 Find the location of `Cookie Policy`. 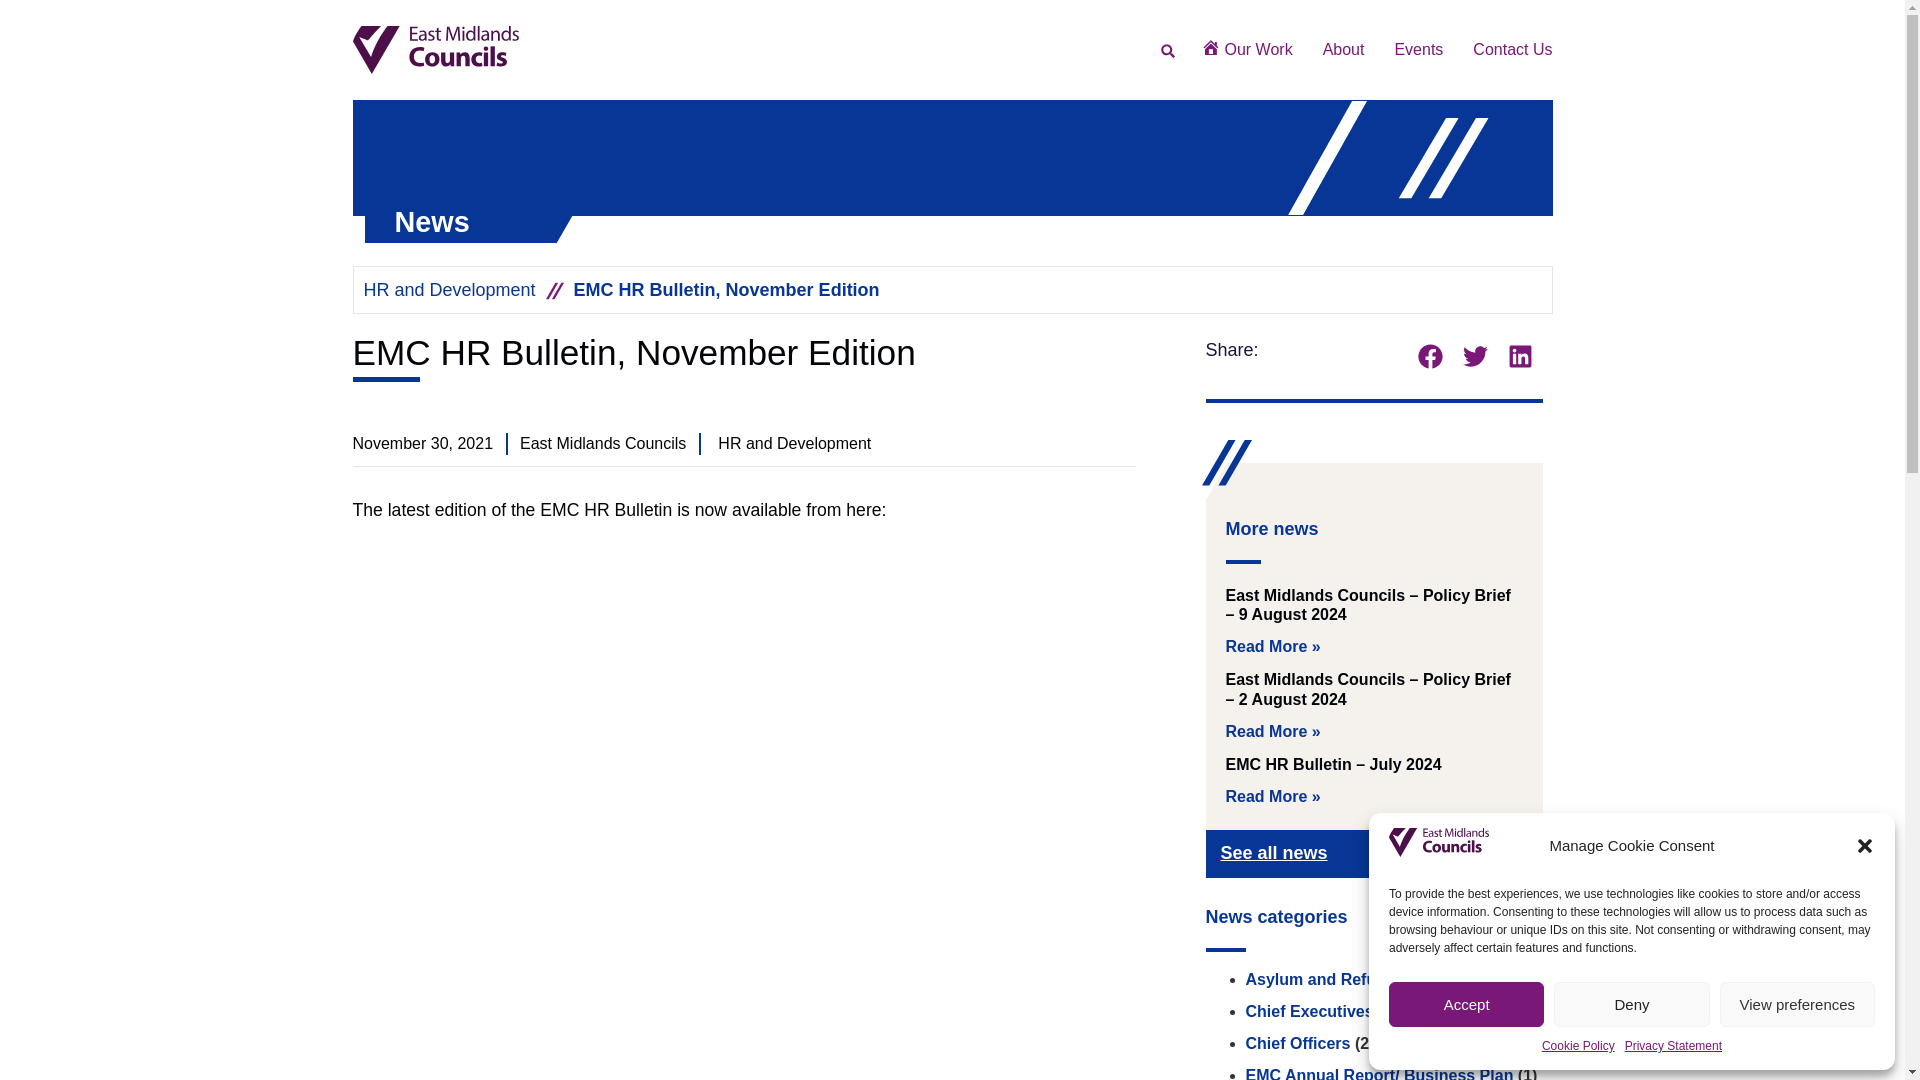

Cookie Policy is located at coordinates (1578, 1046).